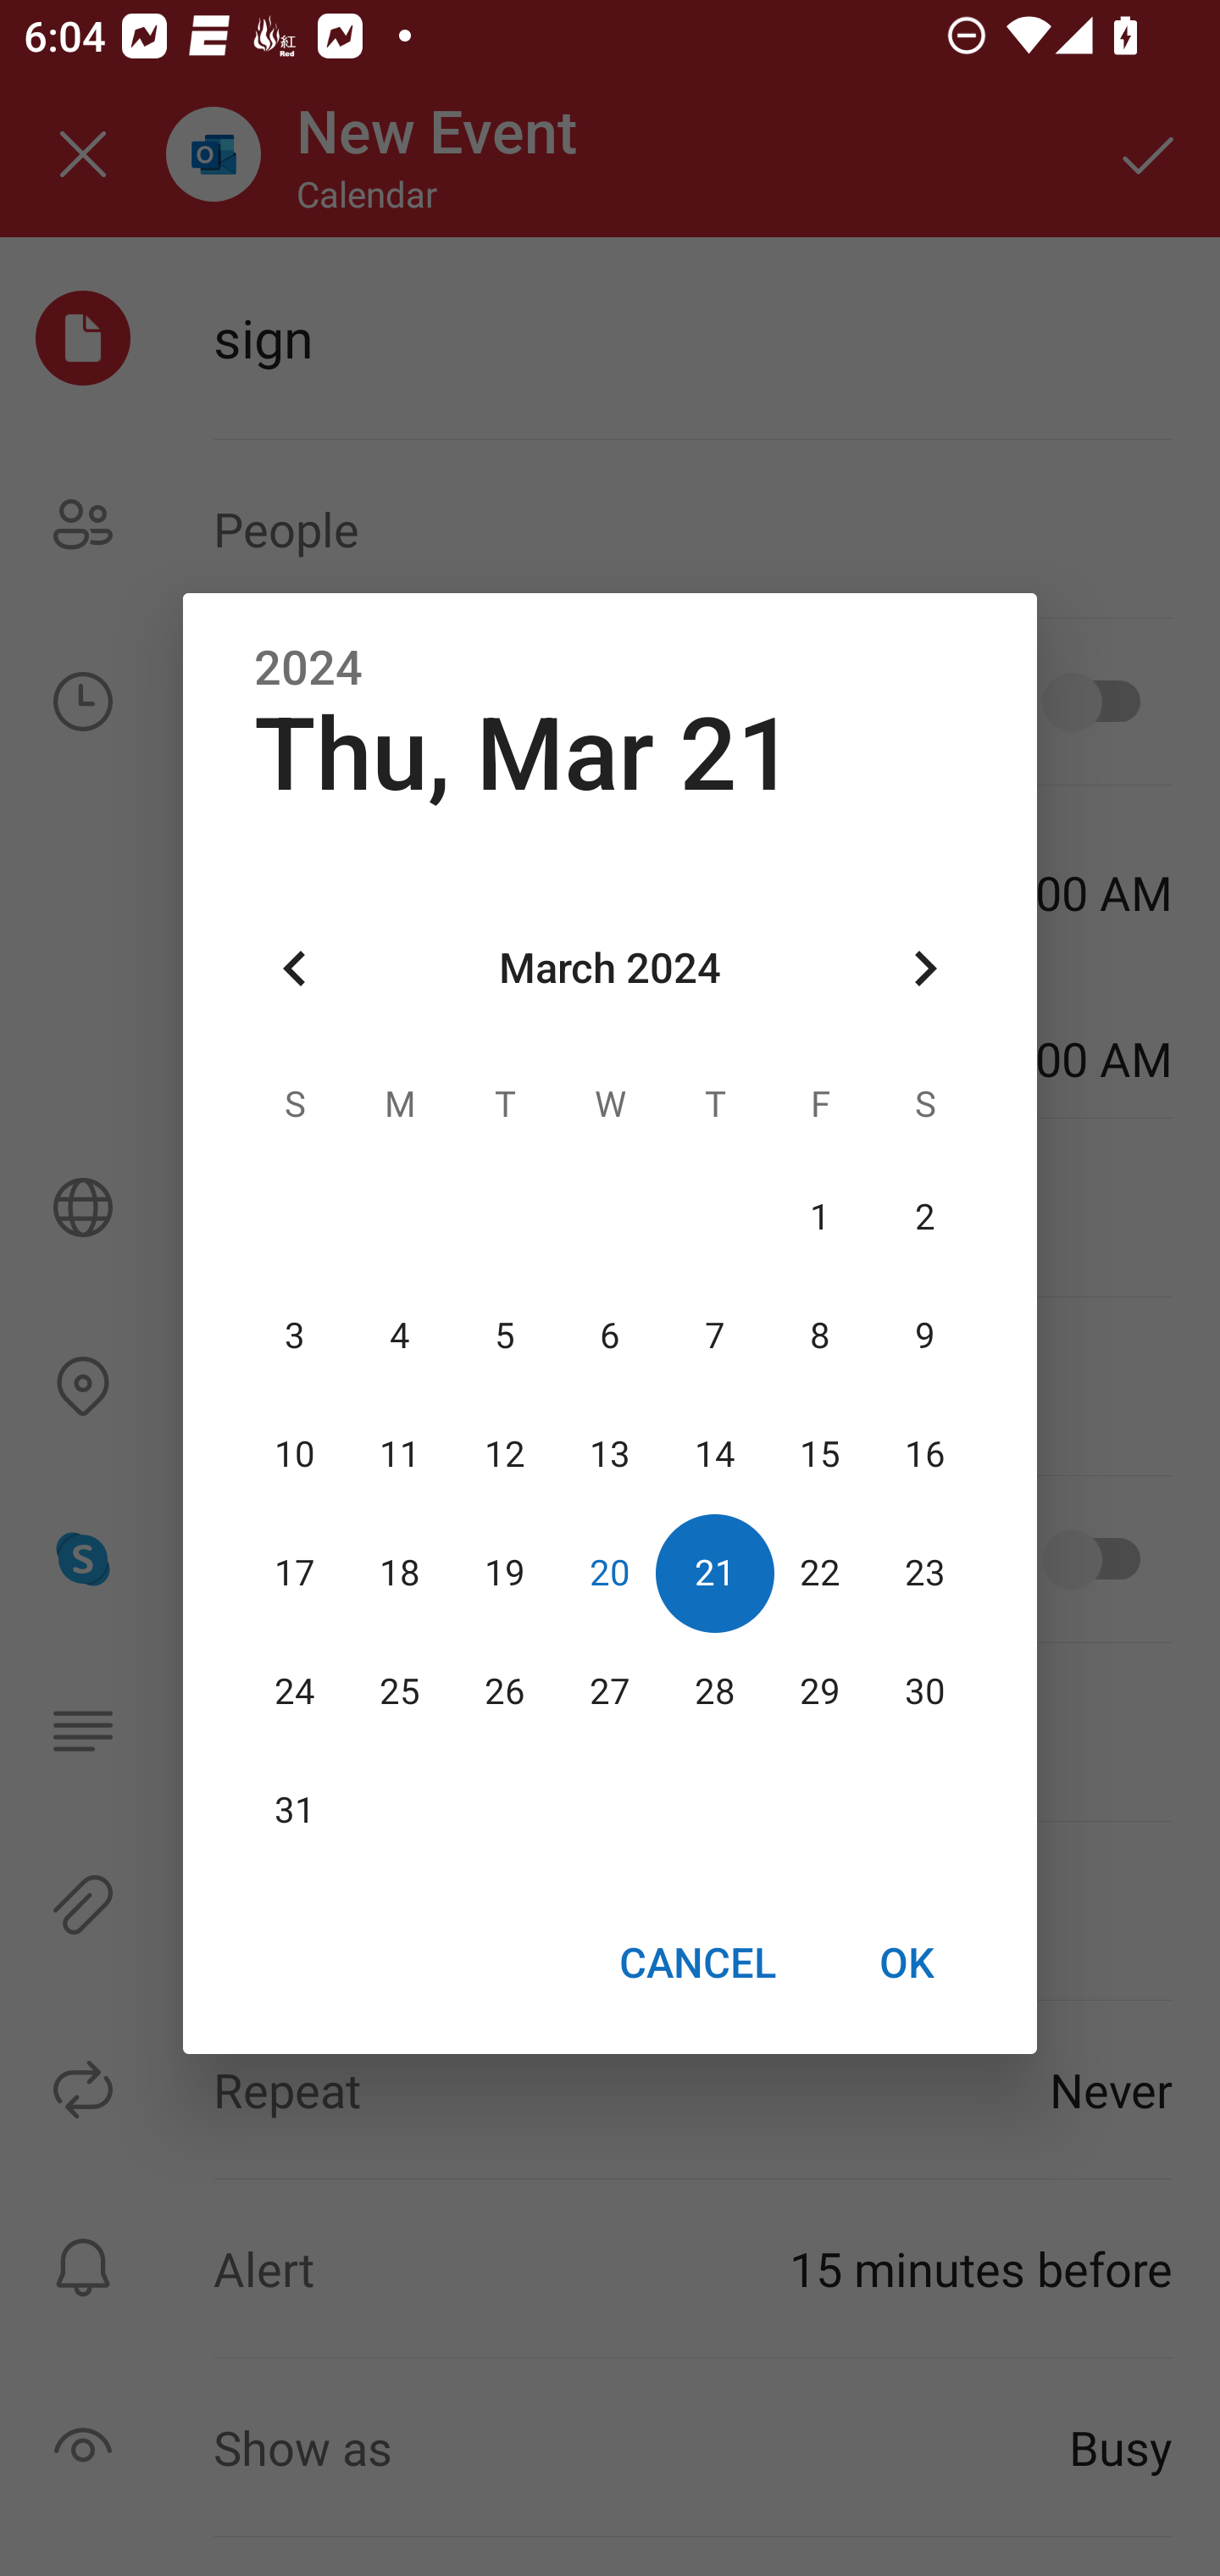  Describe the element at coordinates (295, 1692) in the screenshot. I see `24 24 March 2024` at that location.